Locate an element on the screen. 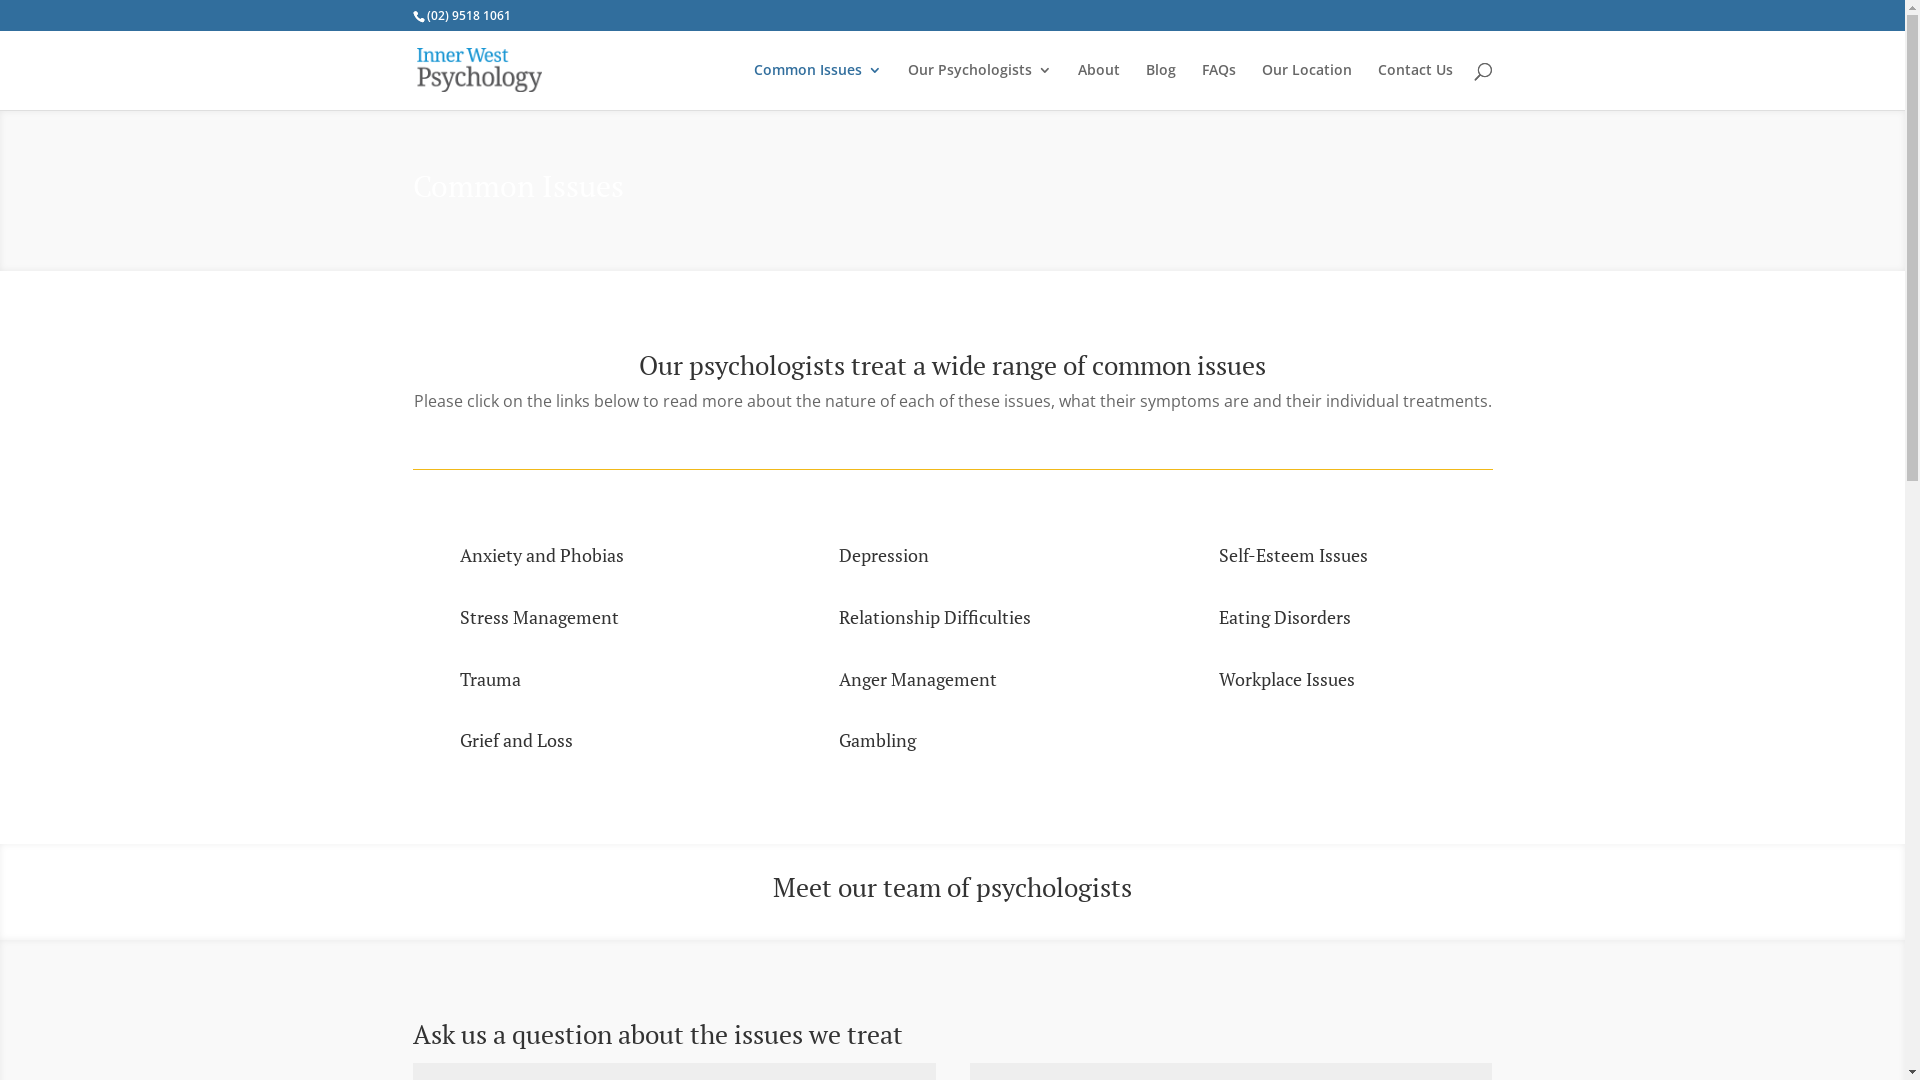 The width and height of the screenshot is (1920, 1080). Depression is located at coordinates (884, 555).